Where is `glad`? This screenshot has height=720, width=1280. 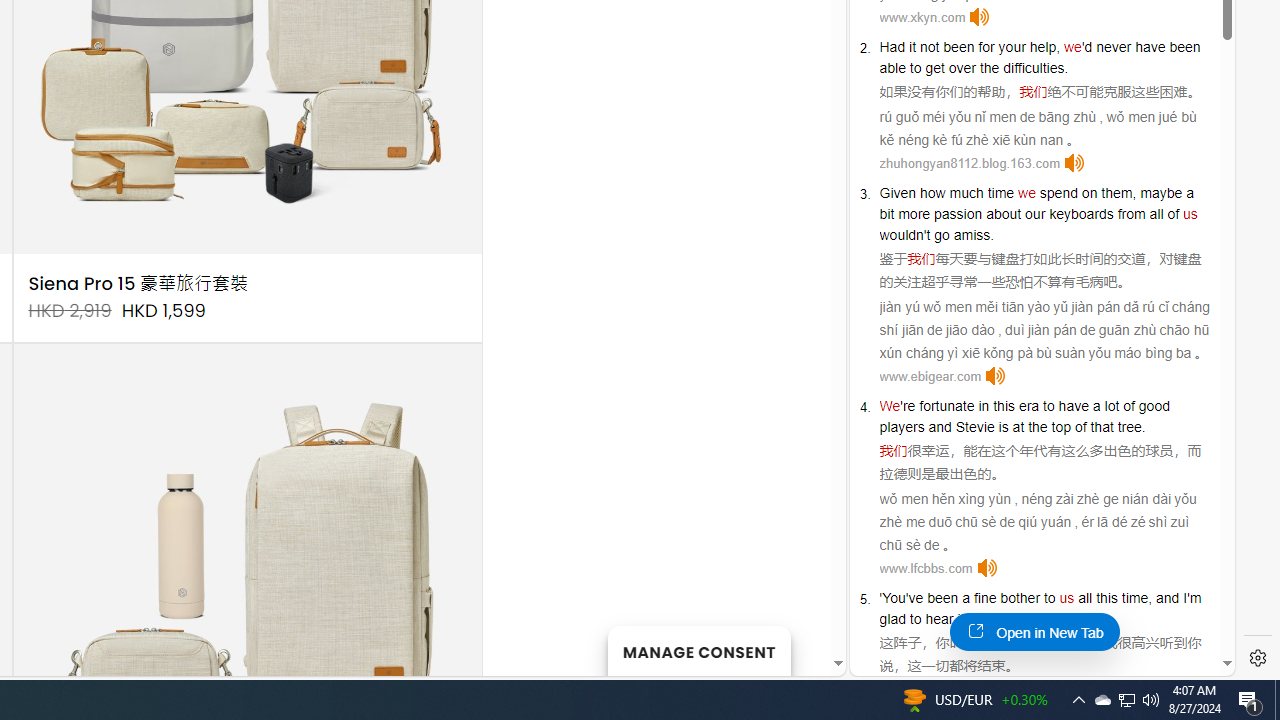 glad is located at coordinates (892, 619).